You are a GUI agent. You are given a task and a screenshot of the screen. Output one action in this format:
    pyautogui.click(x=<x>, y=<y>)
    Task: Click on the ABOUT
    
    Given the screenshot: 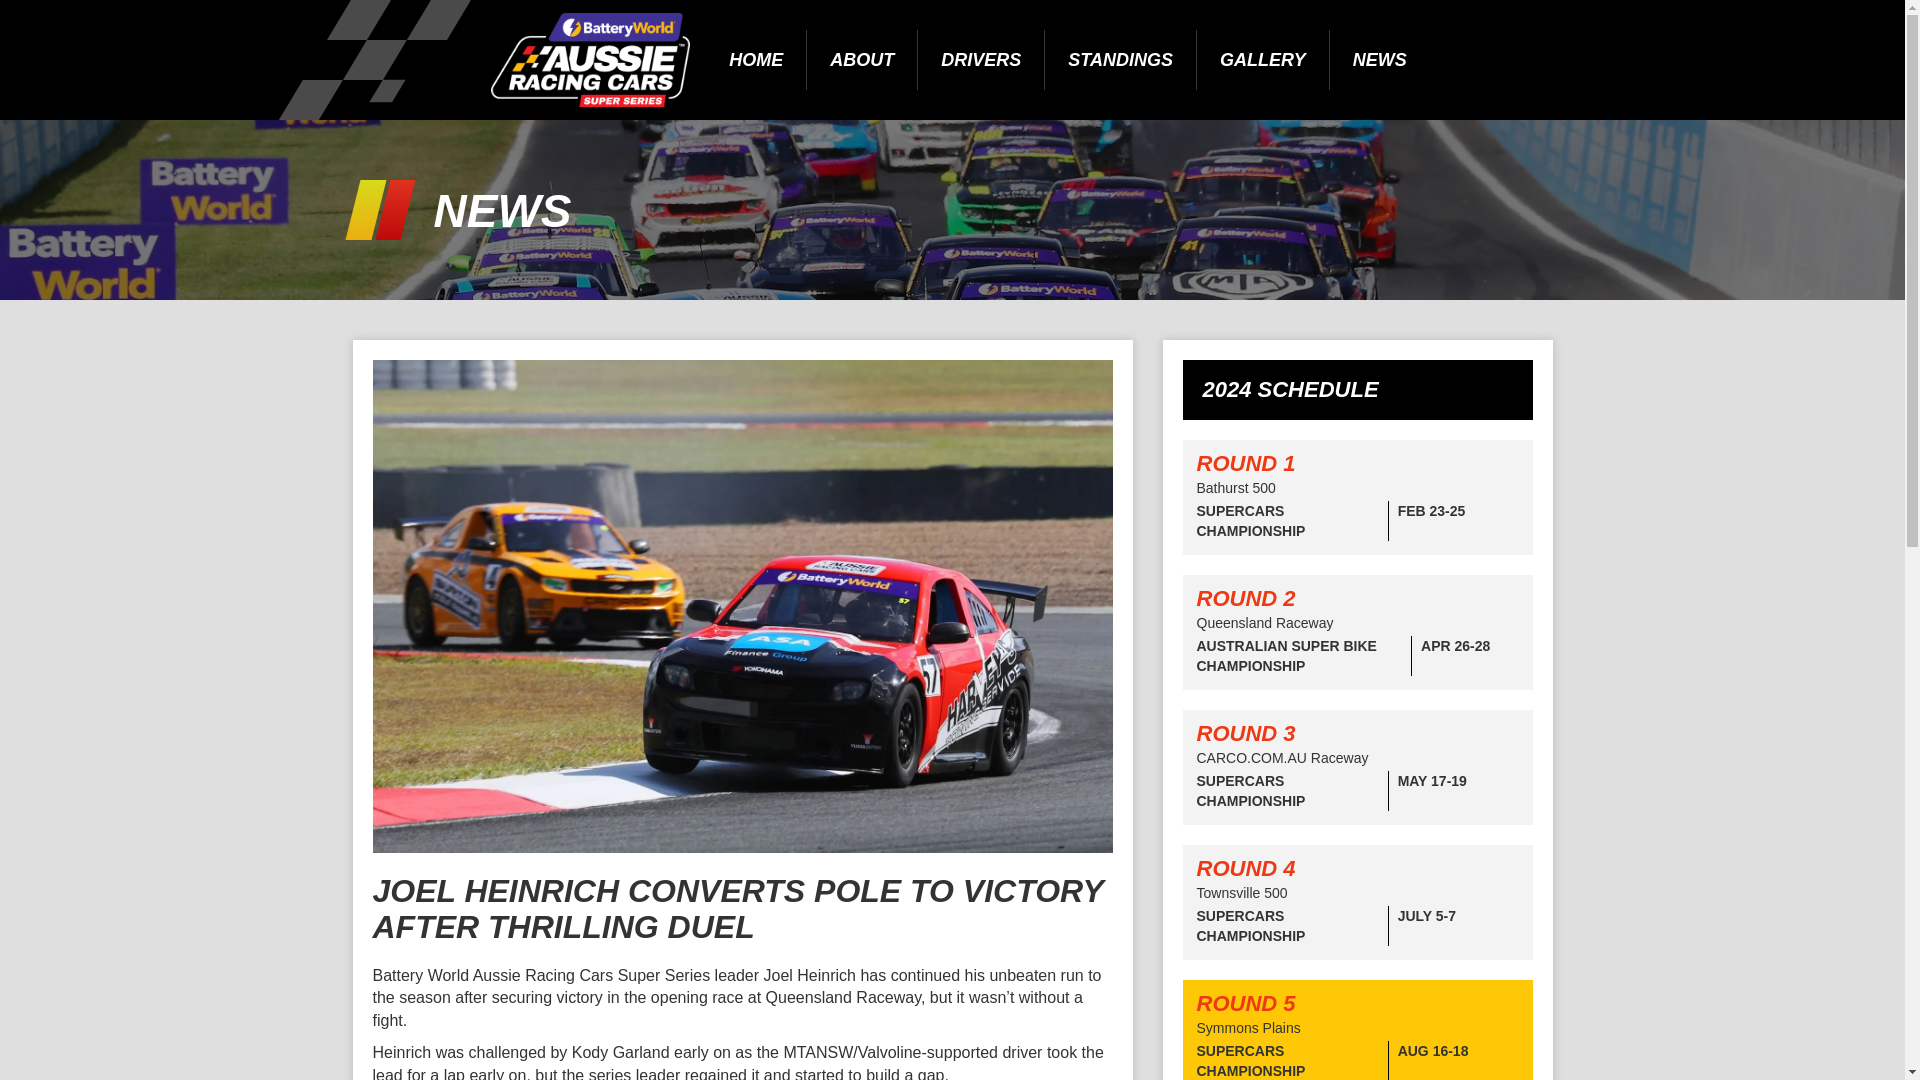 What is the action you would take?
    pyautogui.click(x=862, y=60)
    